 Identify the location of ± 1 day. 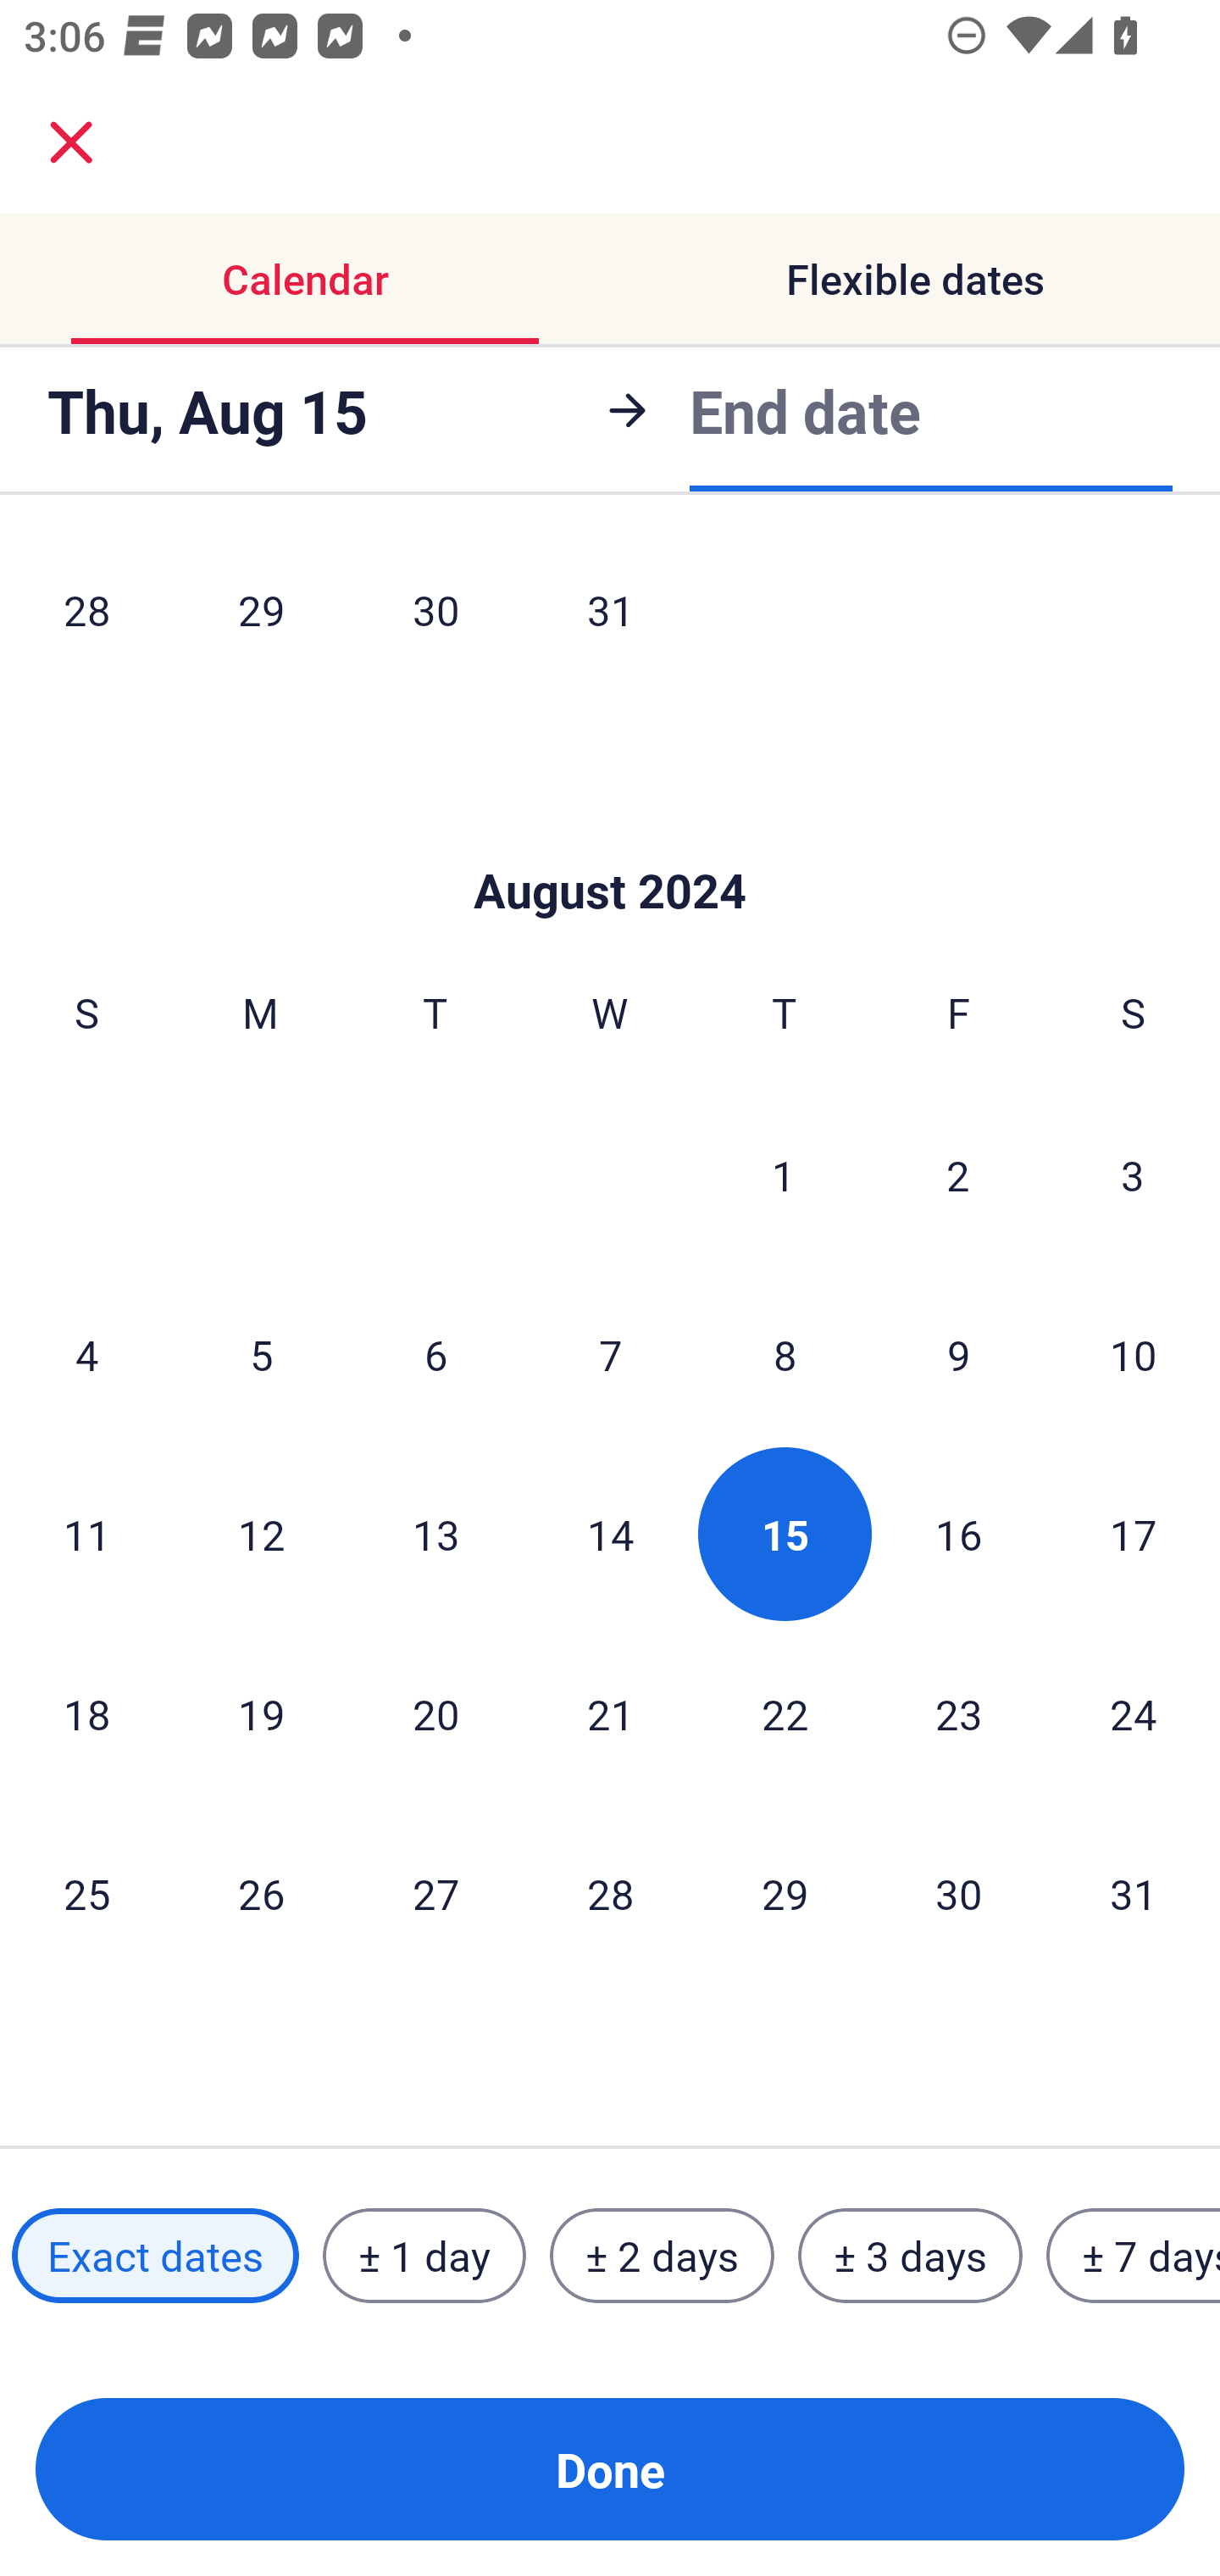
(424, 2255).